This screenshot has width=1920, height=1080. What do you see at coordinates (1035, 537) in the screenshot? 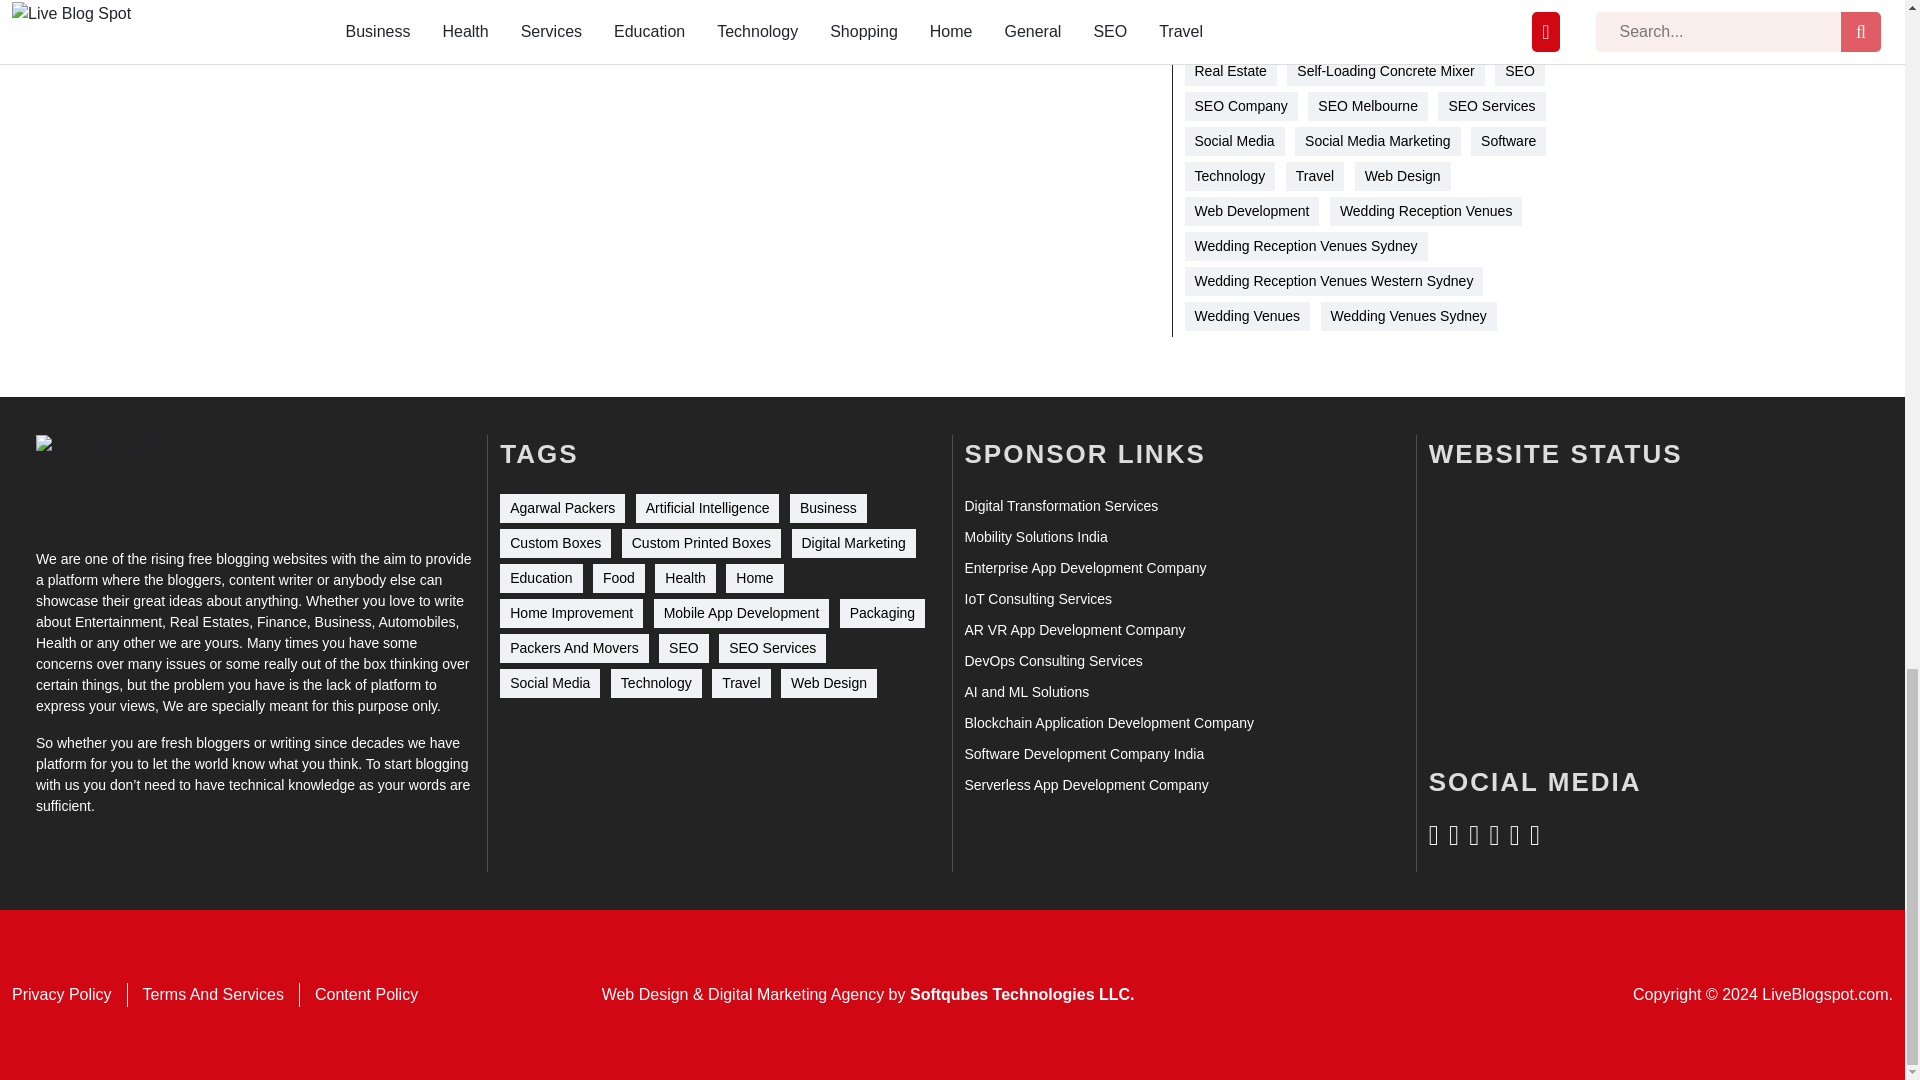
I see `Mobility Solutions India` at bounding box center [1035, 537].